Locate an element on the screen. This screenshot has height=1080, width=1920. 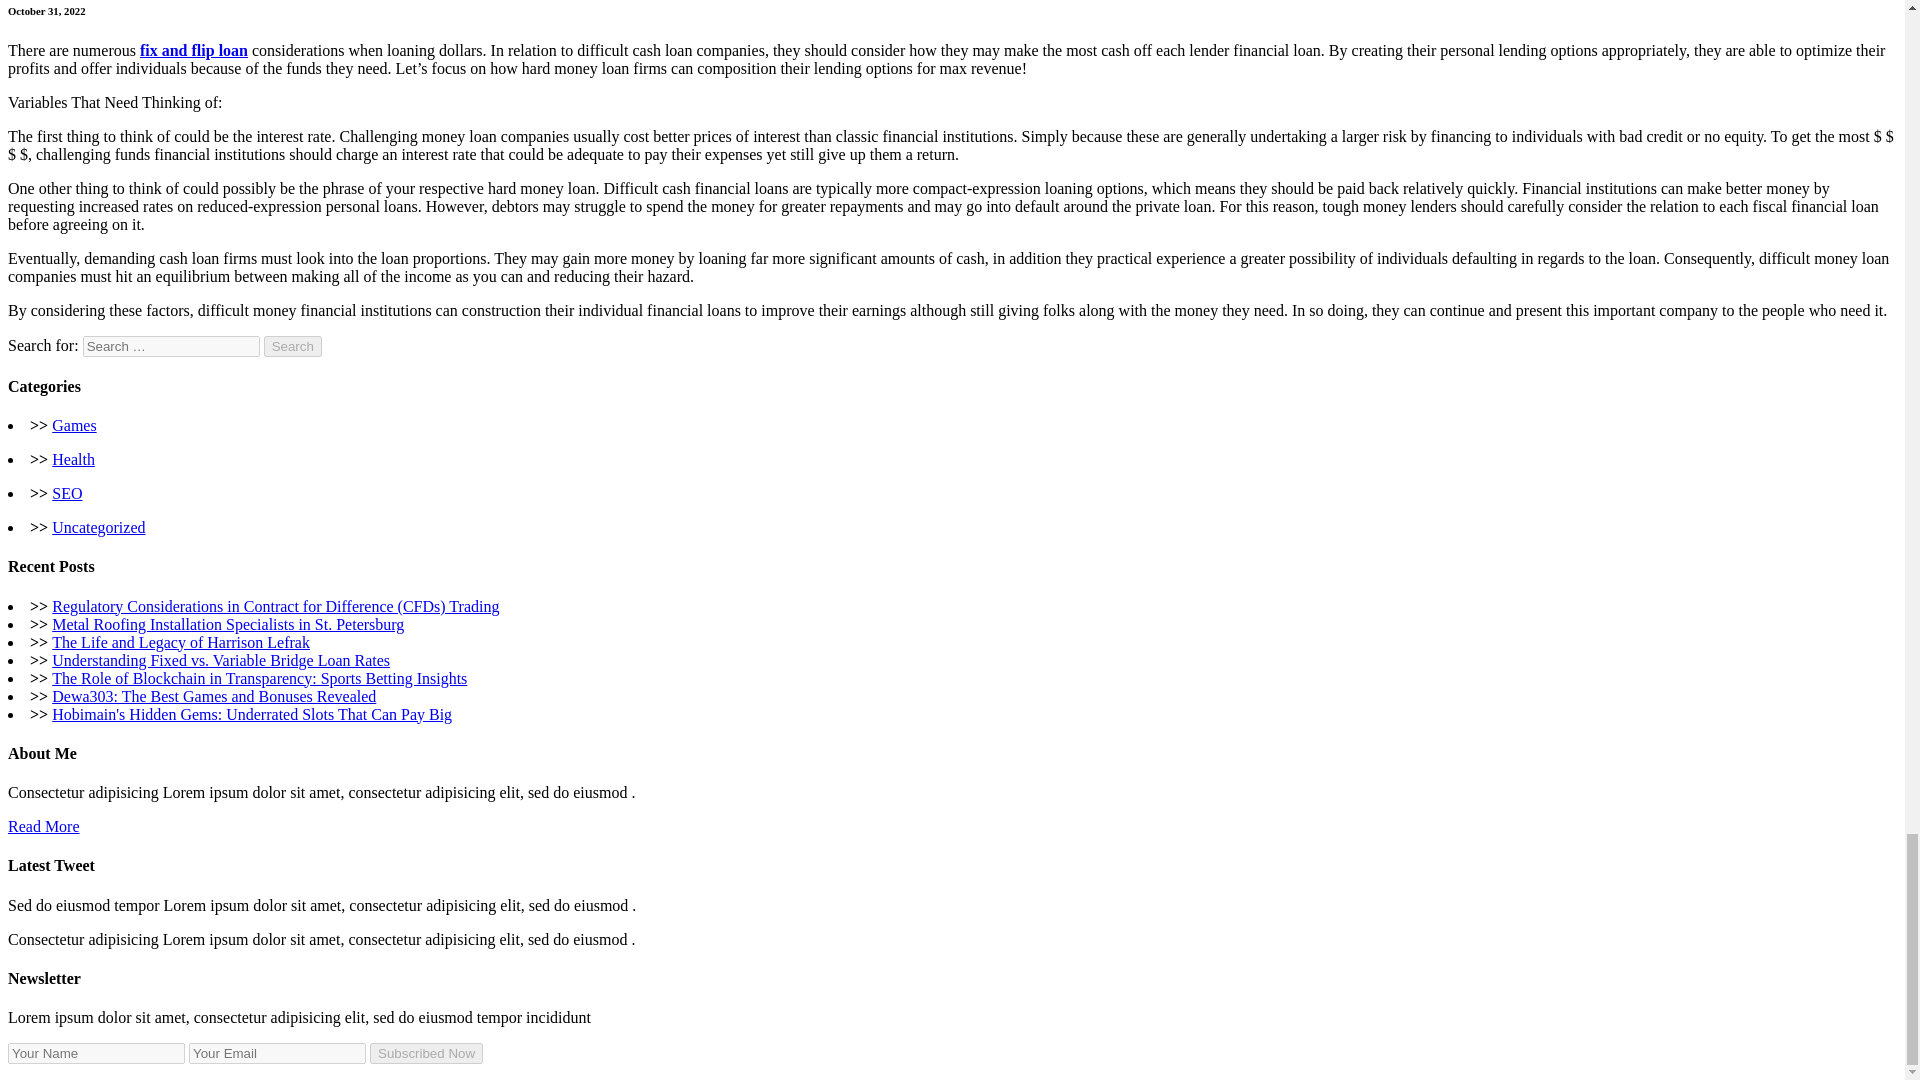
Search is located at coordinates (293, 346).